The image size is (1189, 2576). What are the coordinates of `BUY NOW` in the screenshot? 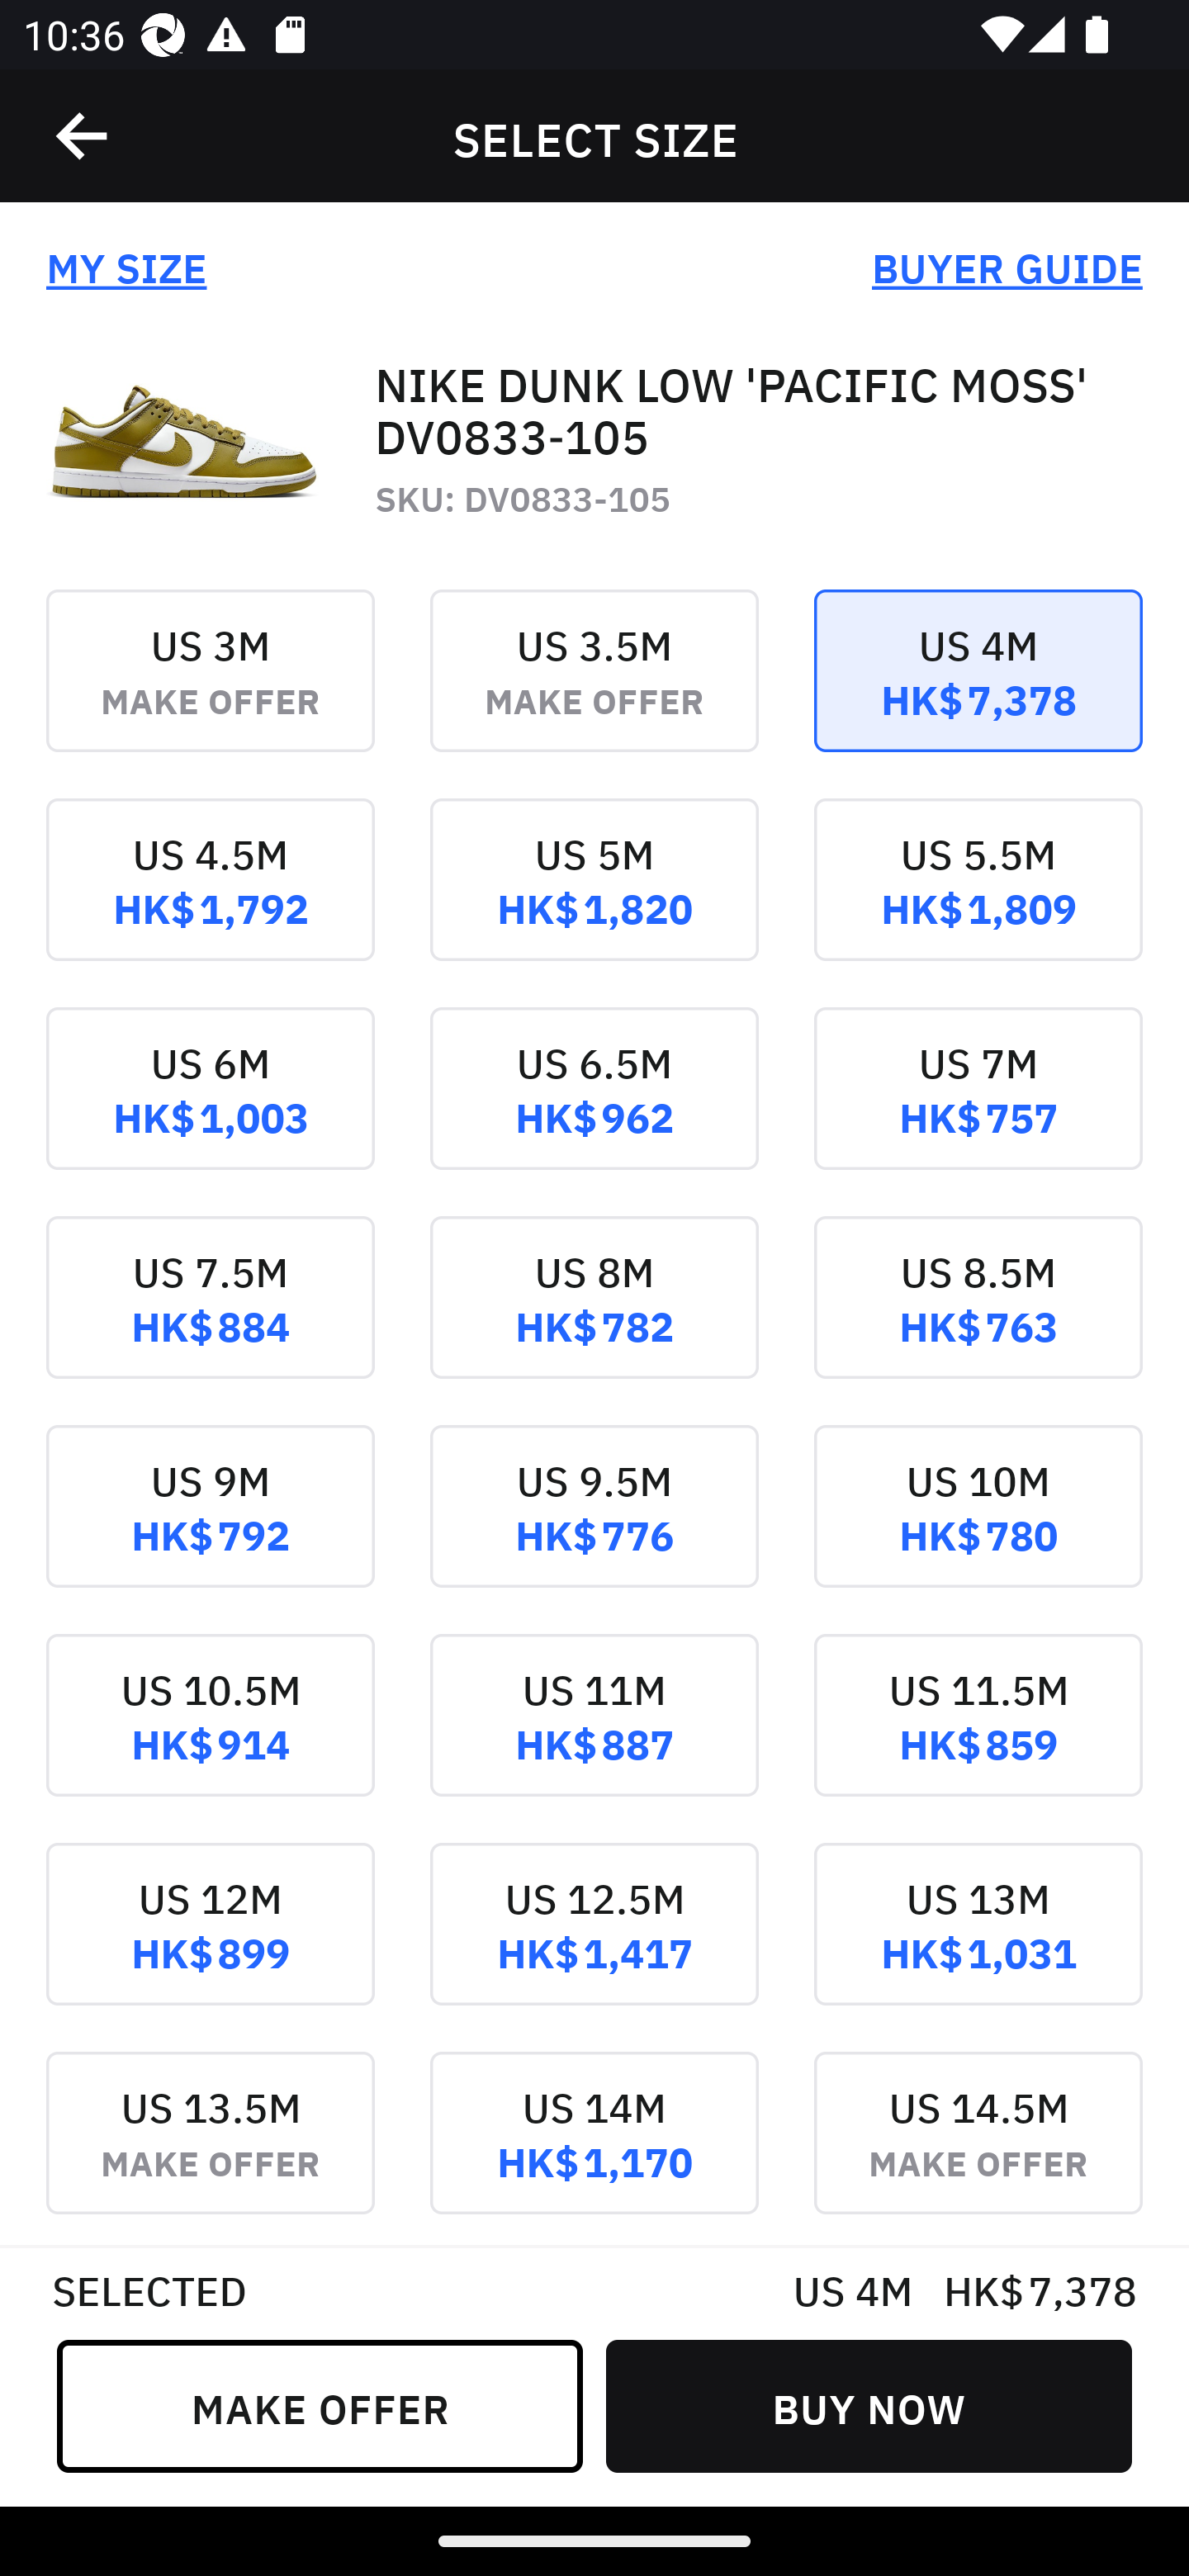 It's located at (869, 2406).